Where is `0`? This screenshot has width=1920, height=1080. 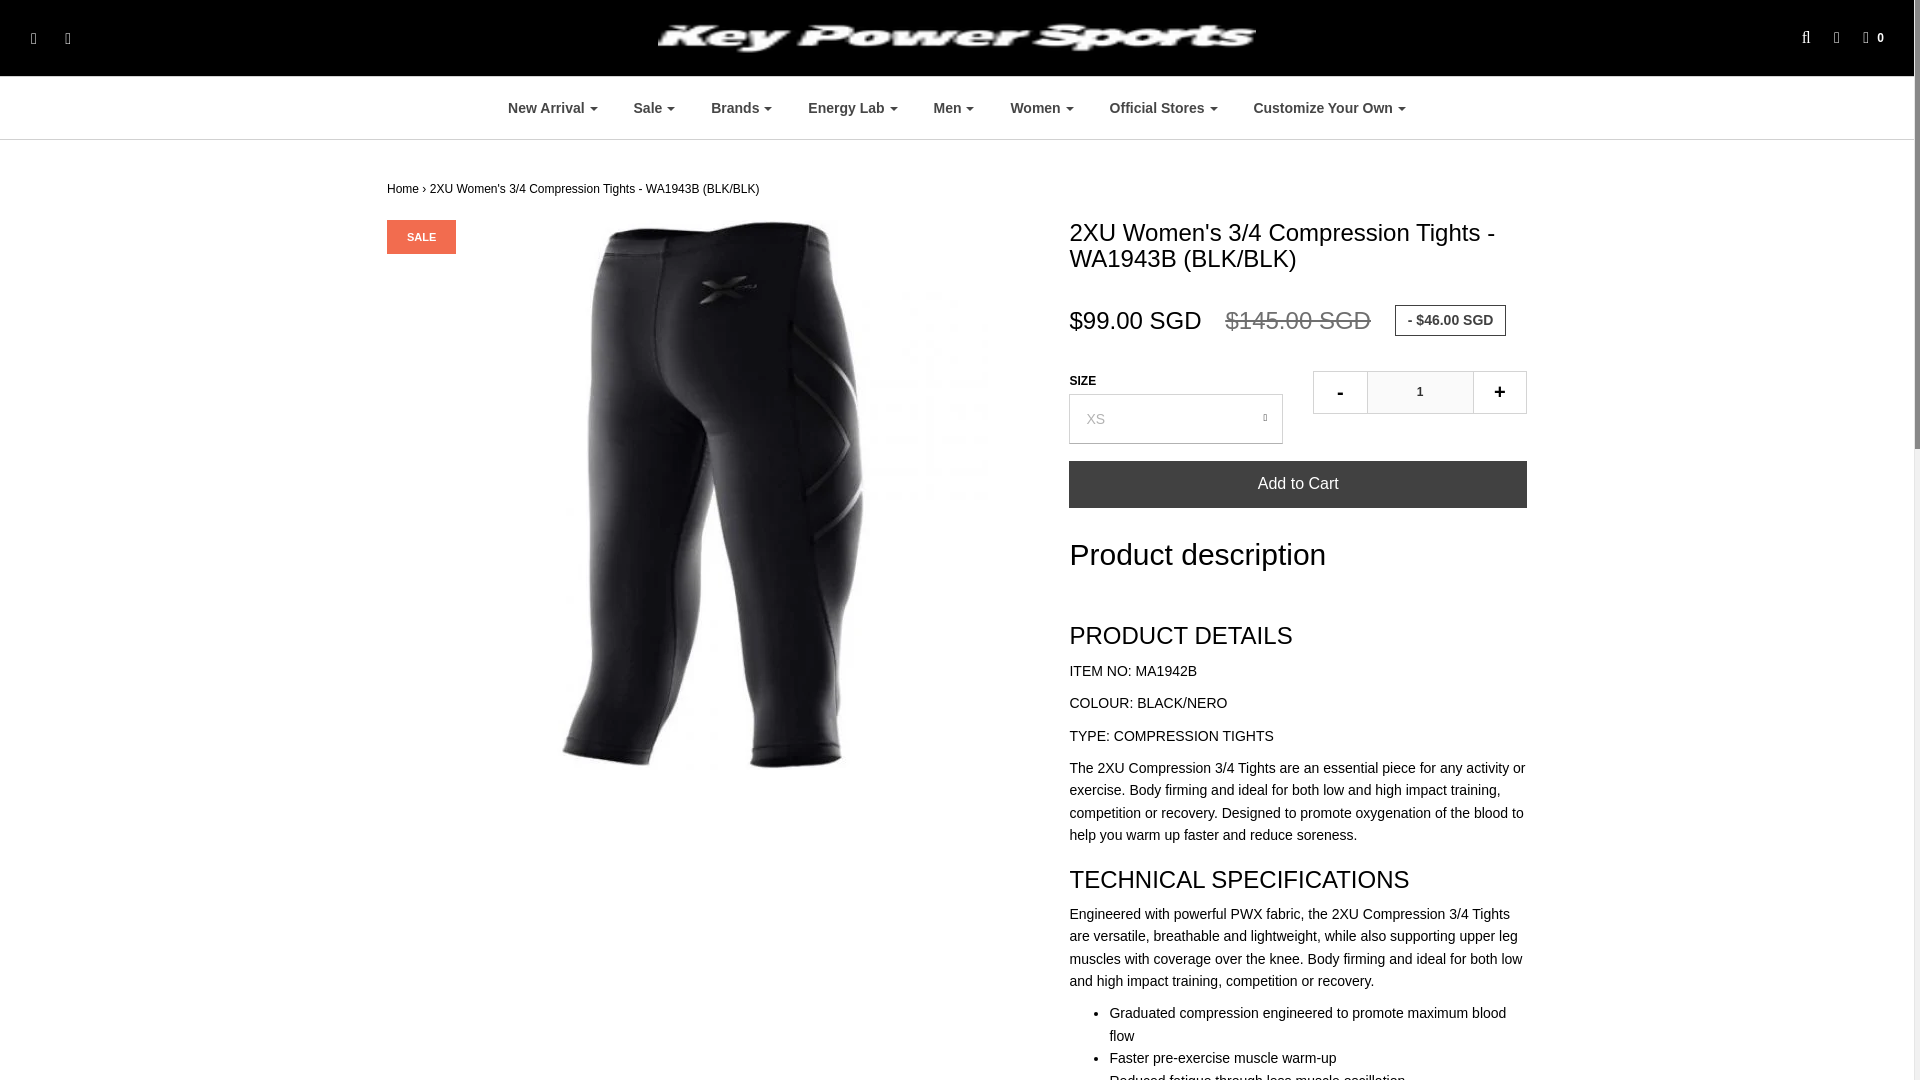
0 is located at coordinates (1863, 38).